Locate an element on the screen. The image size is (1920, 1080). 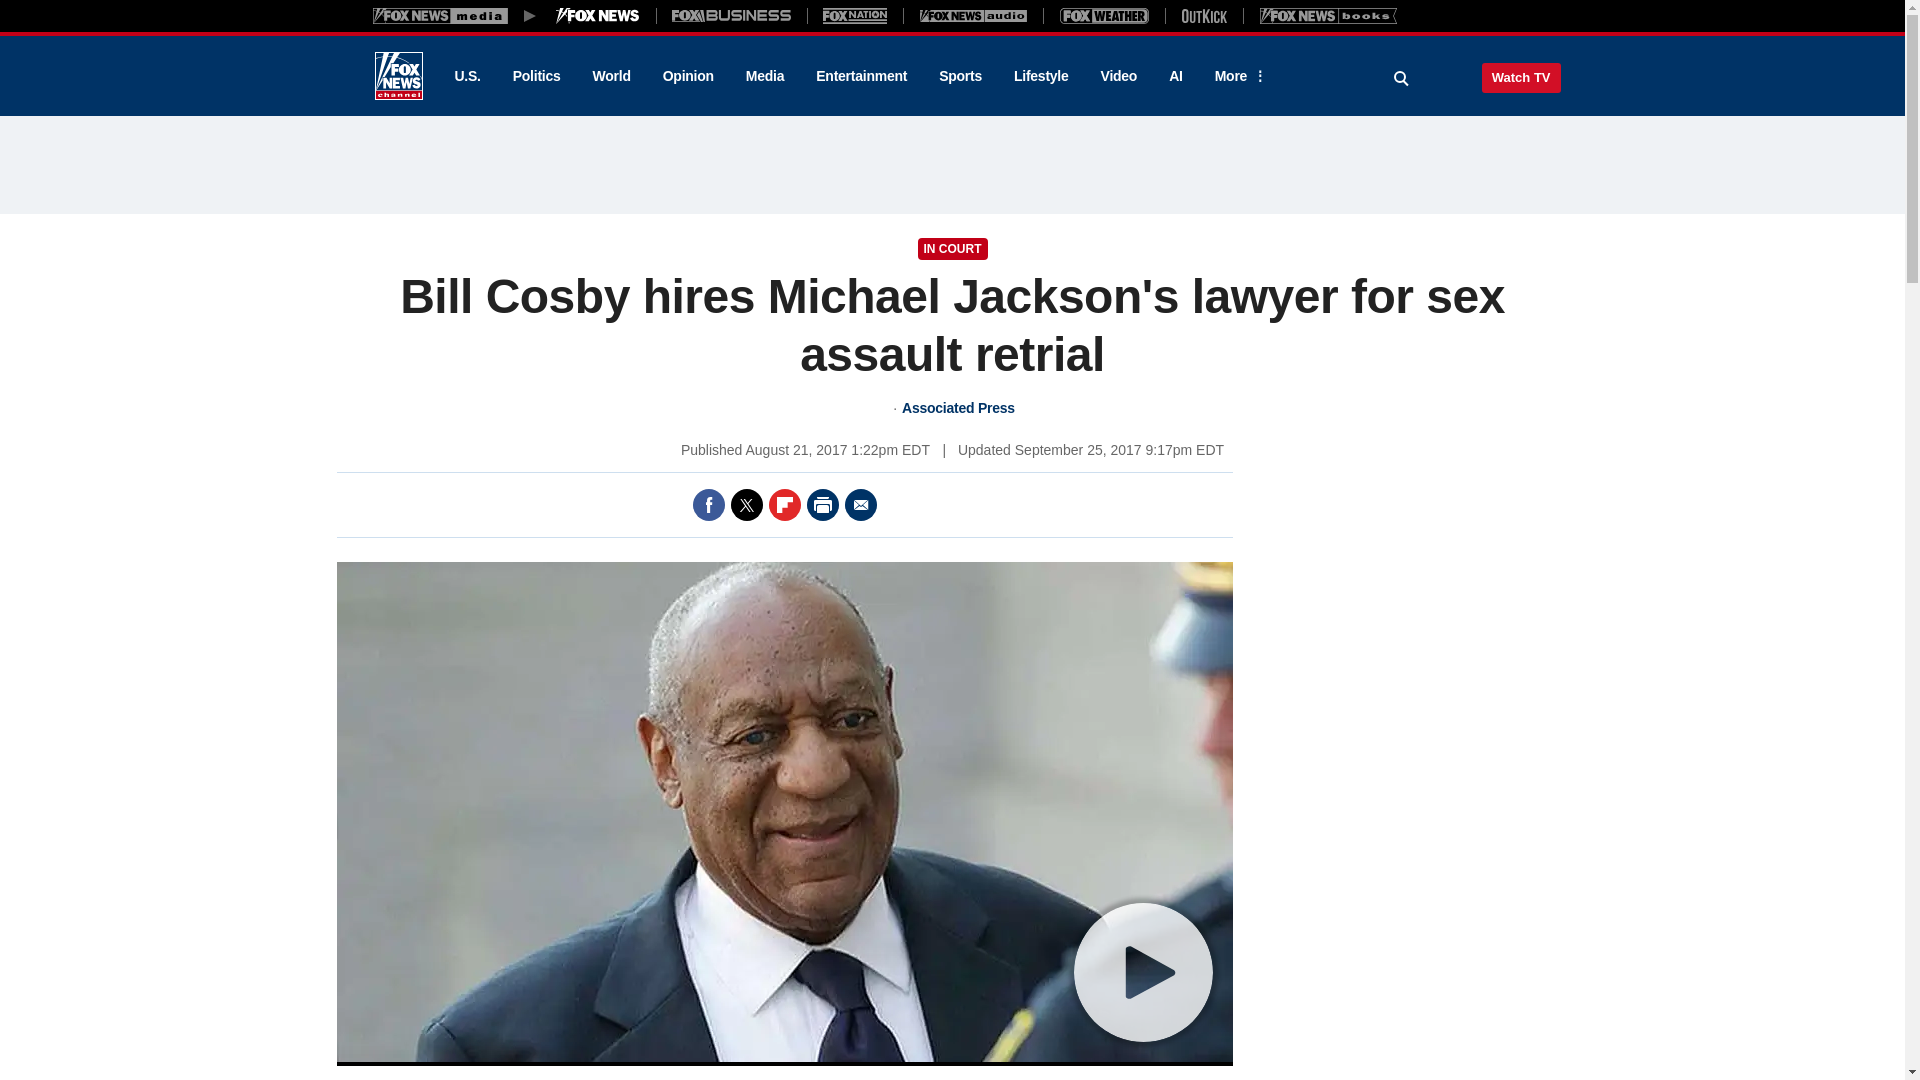
Watch TV is located at coordinates (1521, 77).